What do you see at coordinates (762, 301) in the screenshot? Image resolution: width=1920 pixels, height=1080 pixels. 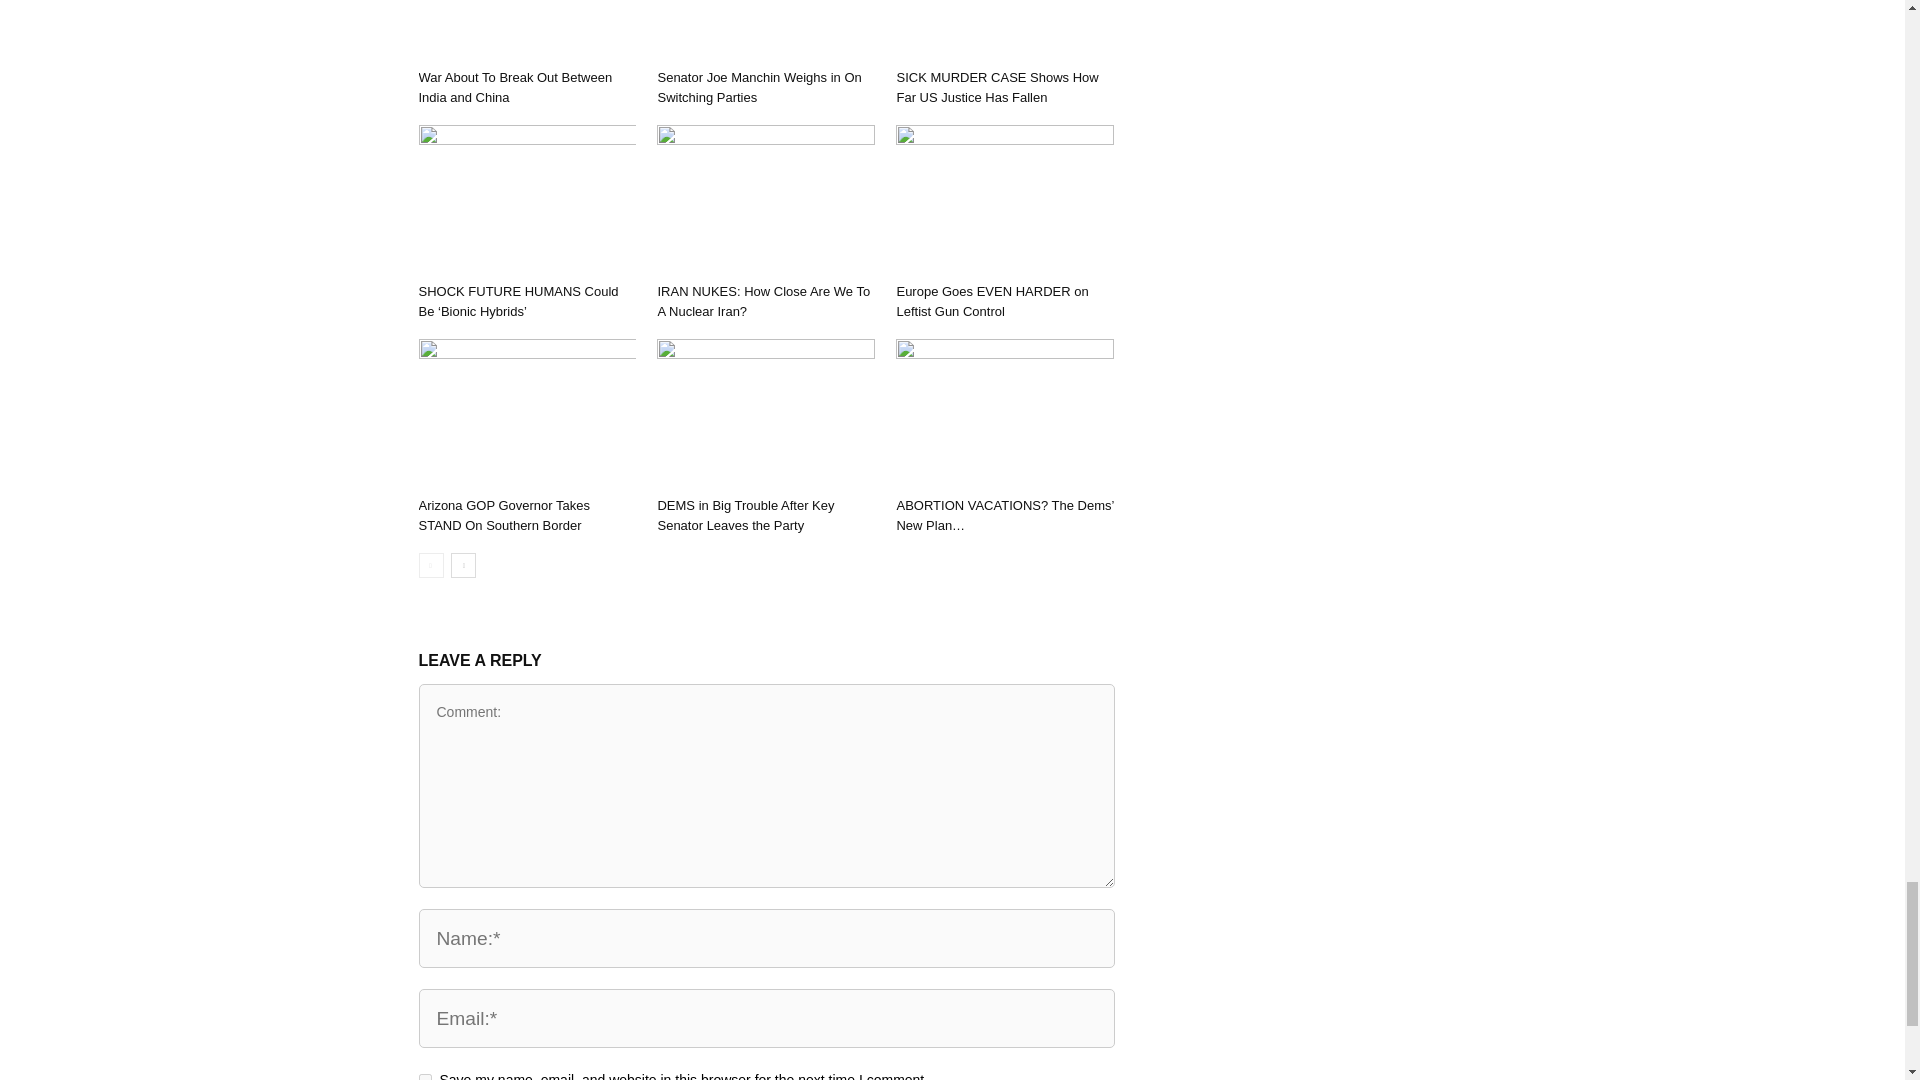 I see `IRAN NUKES: How Close Are We To A Nuclear Iran?` at bounding box center [762, 301].